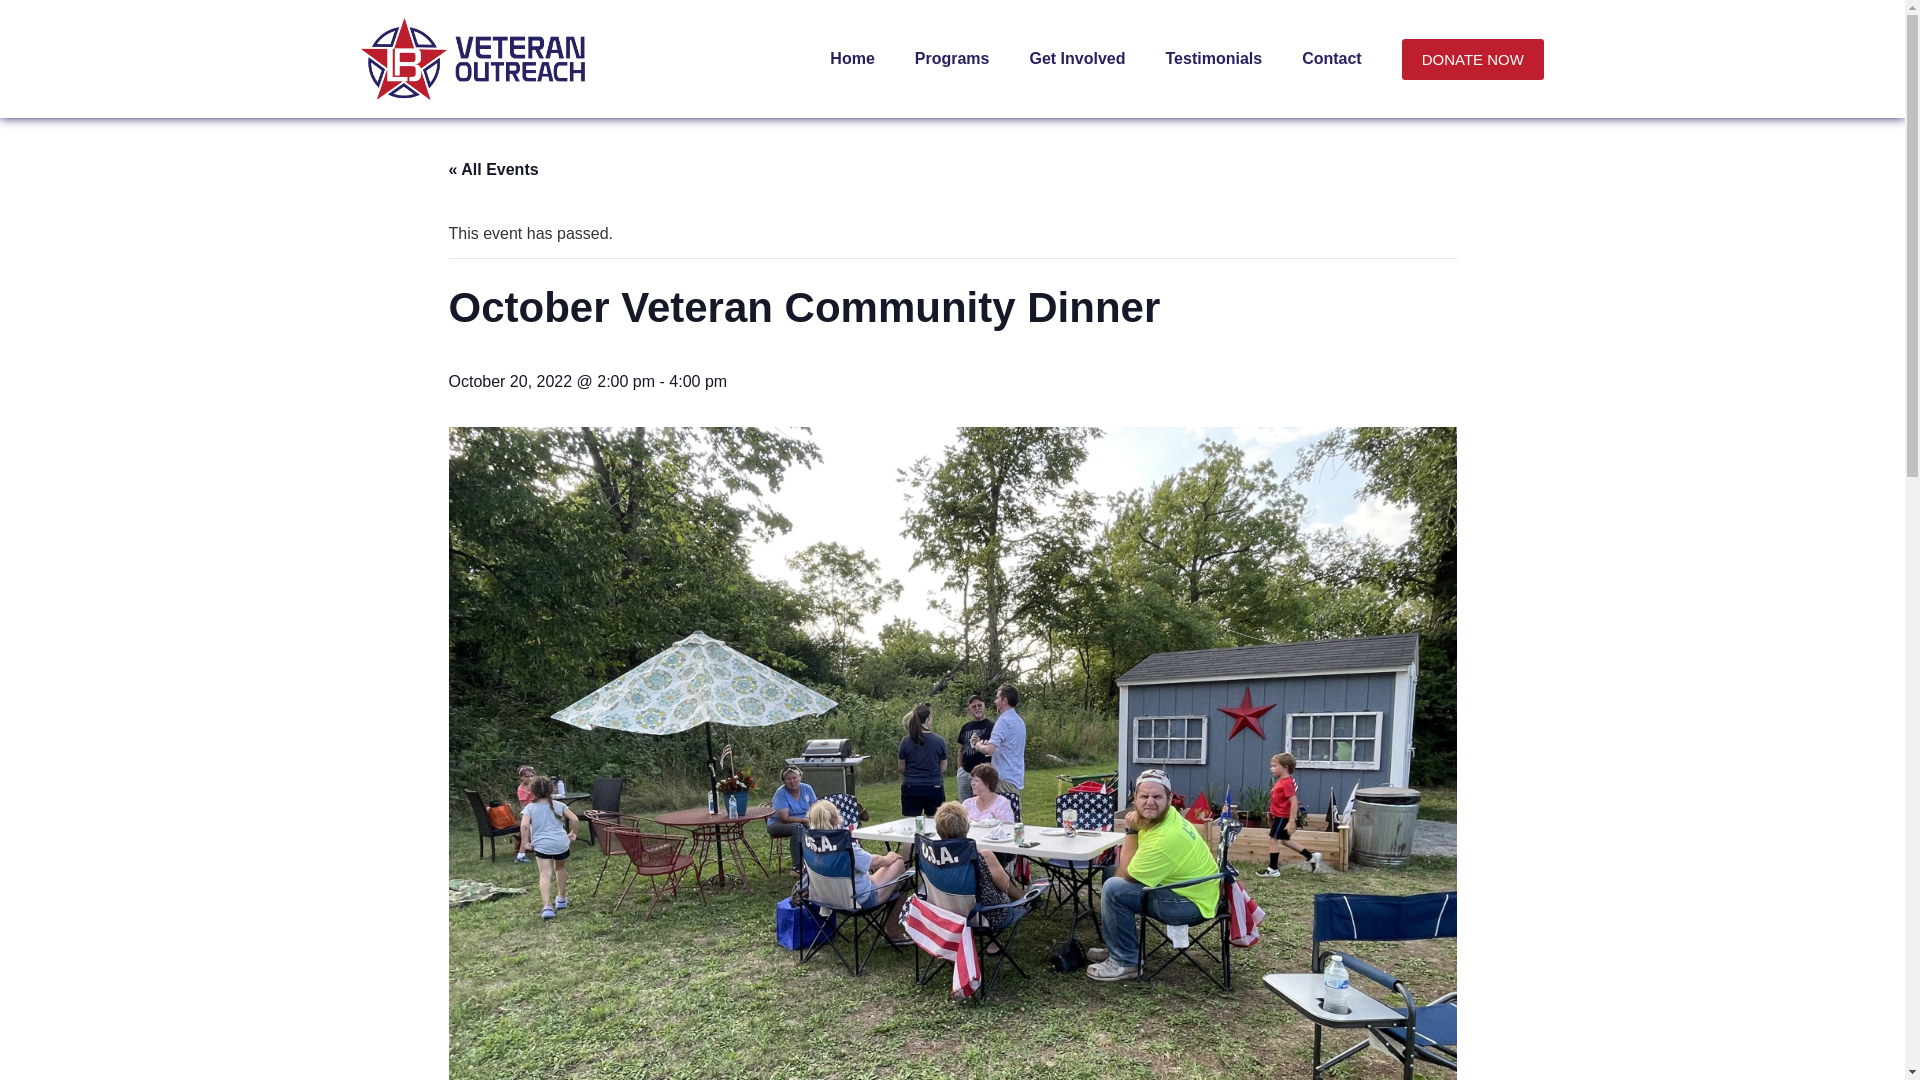 The height and width of the screenshot is (1080, 1920). I want to click on Home, so click(852, 58).